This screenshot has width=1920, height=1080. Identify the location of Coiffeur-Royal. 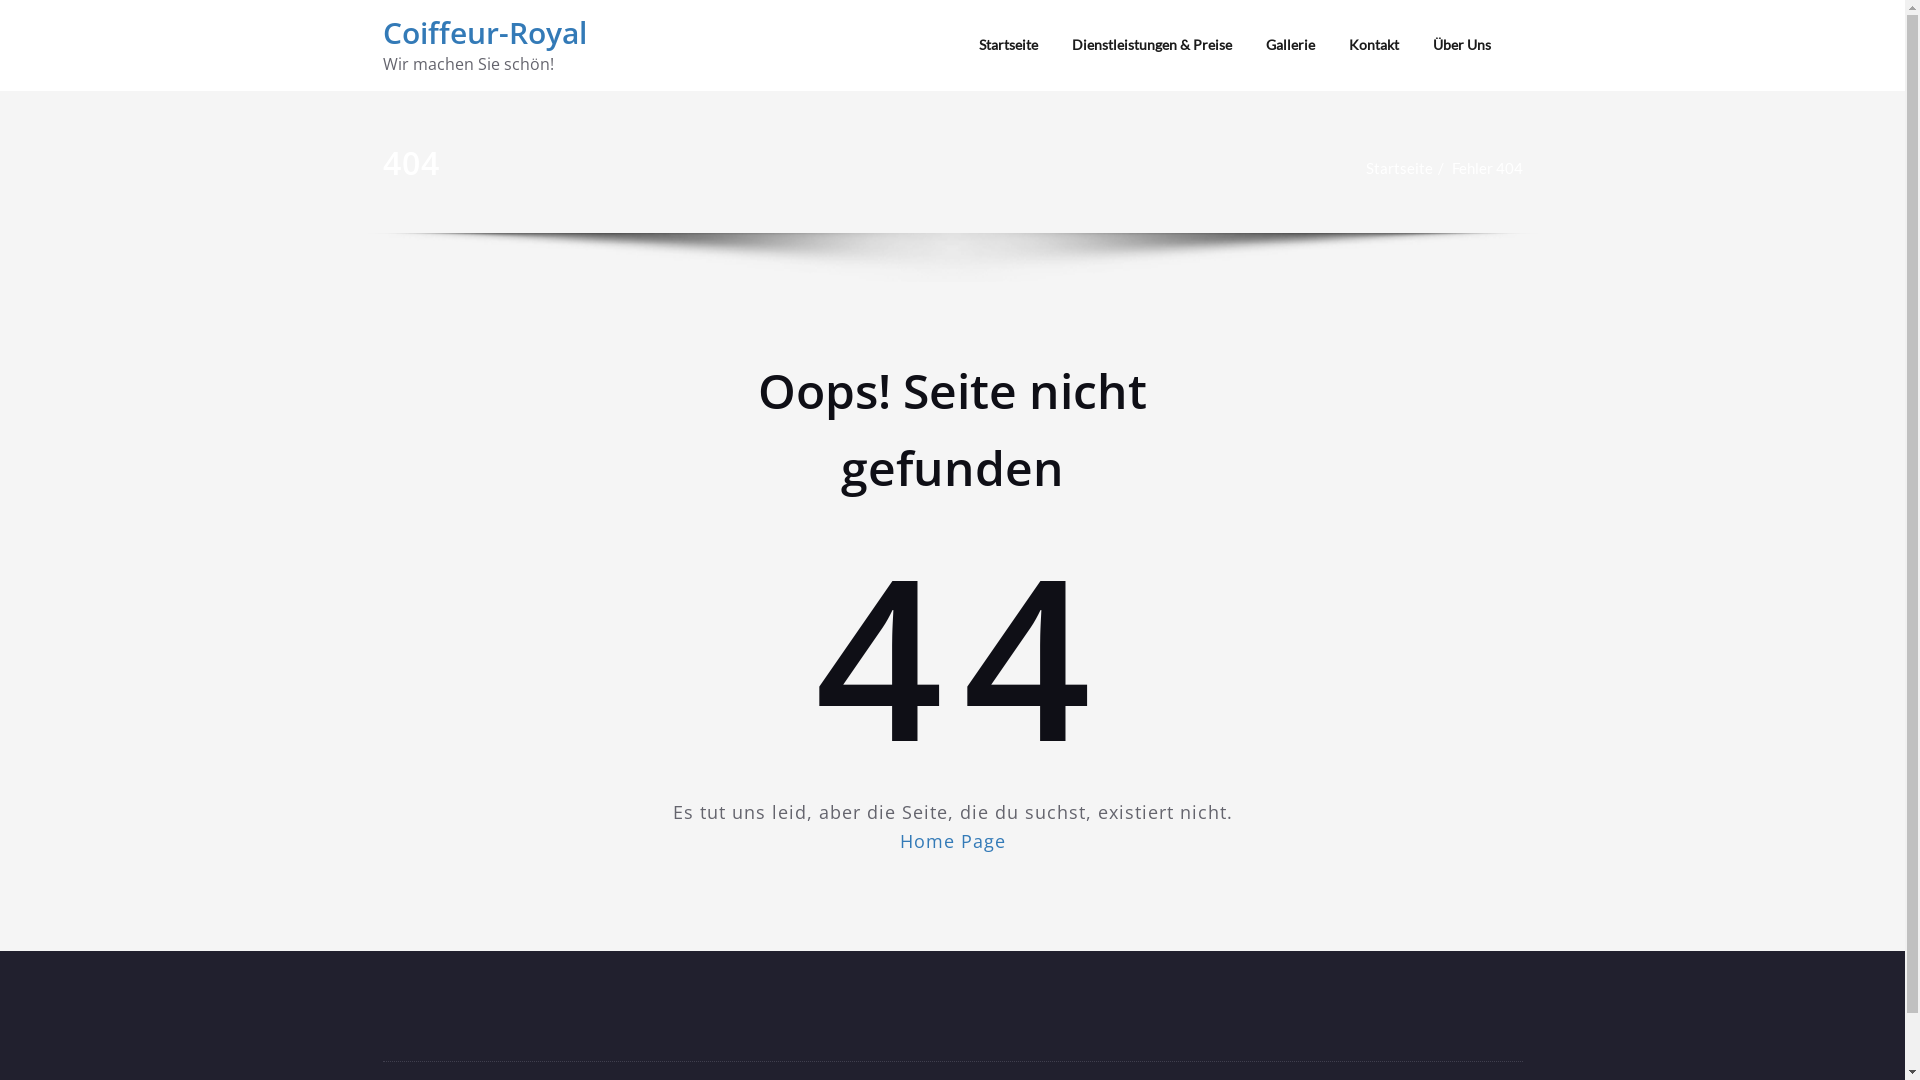
(484, 32).